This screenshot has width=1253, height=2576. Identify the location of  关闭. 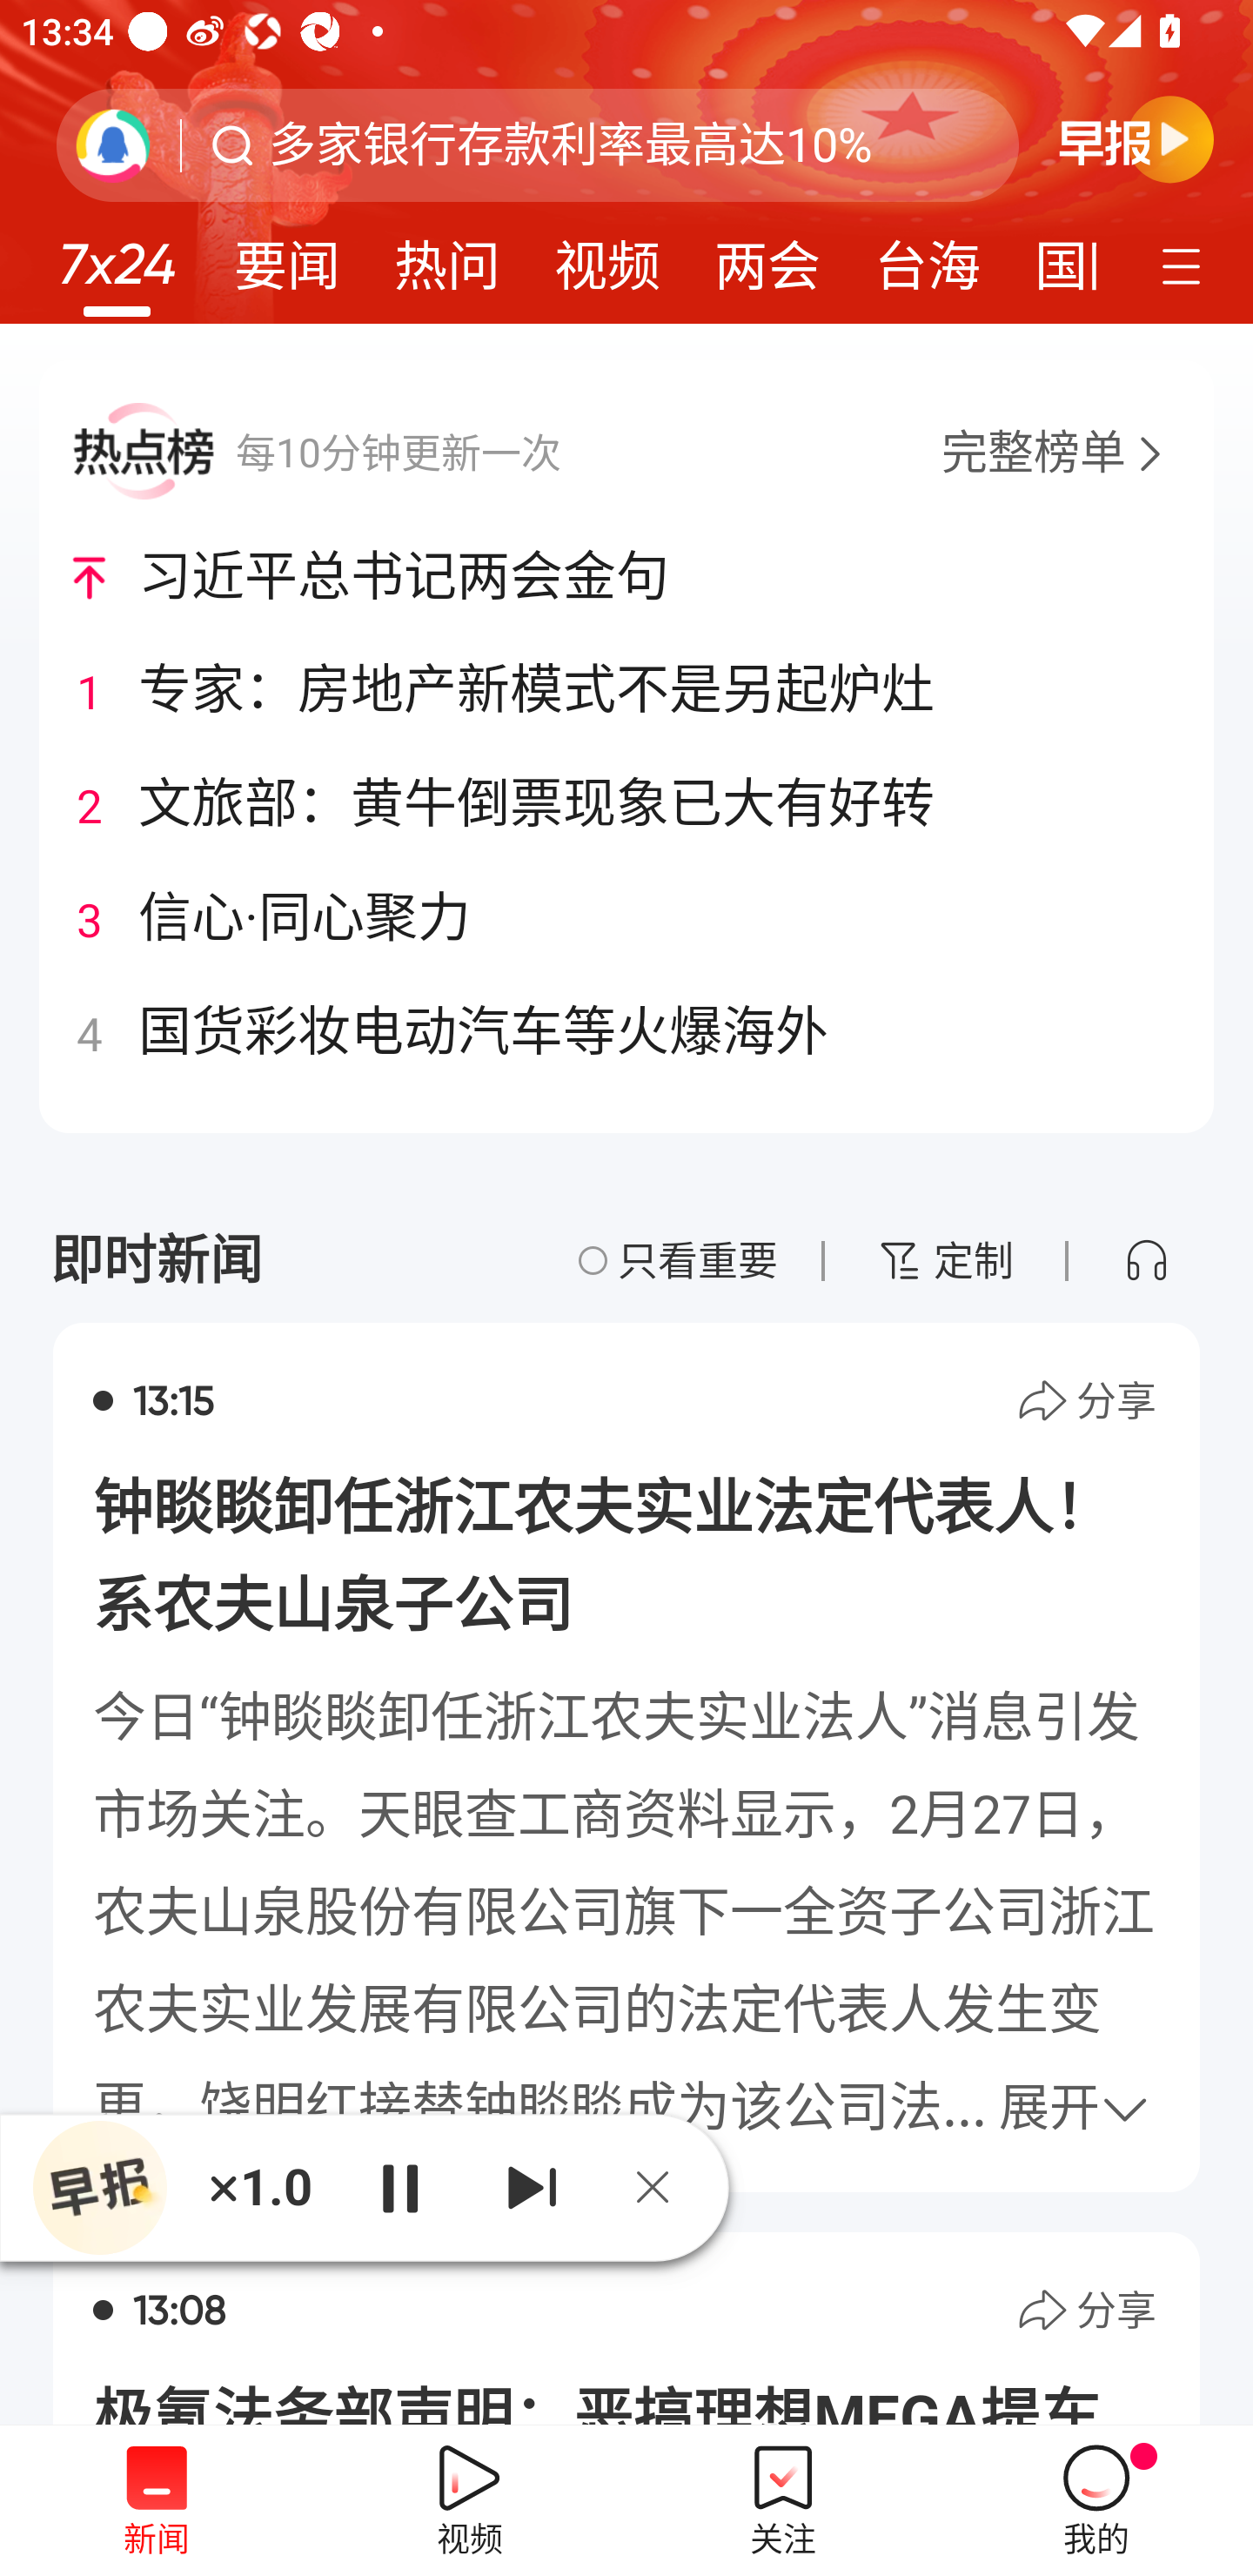
(664, 2186).